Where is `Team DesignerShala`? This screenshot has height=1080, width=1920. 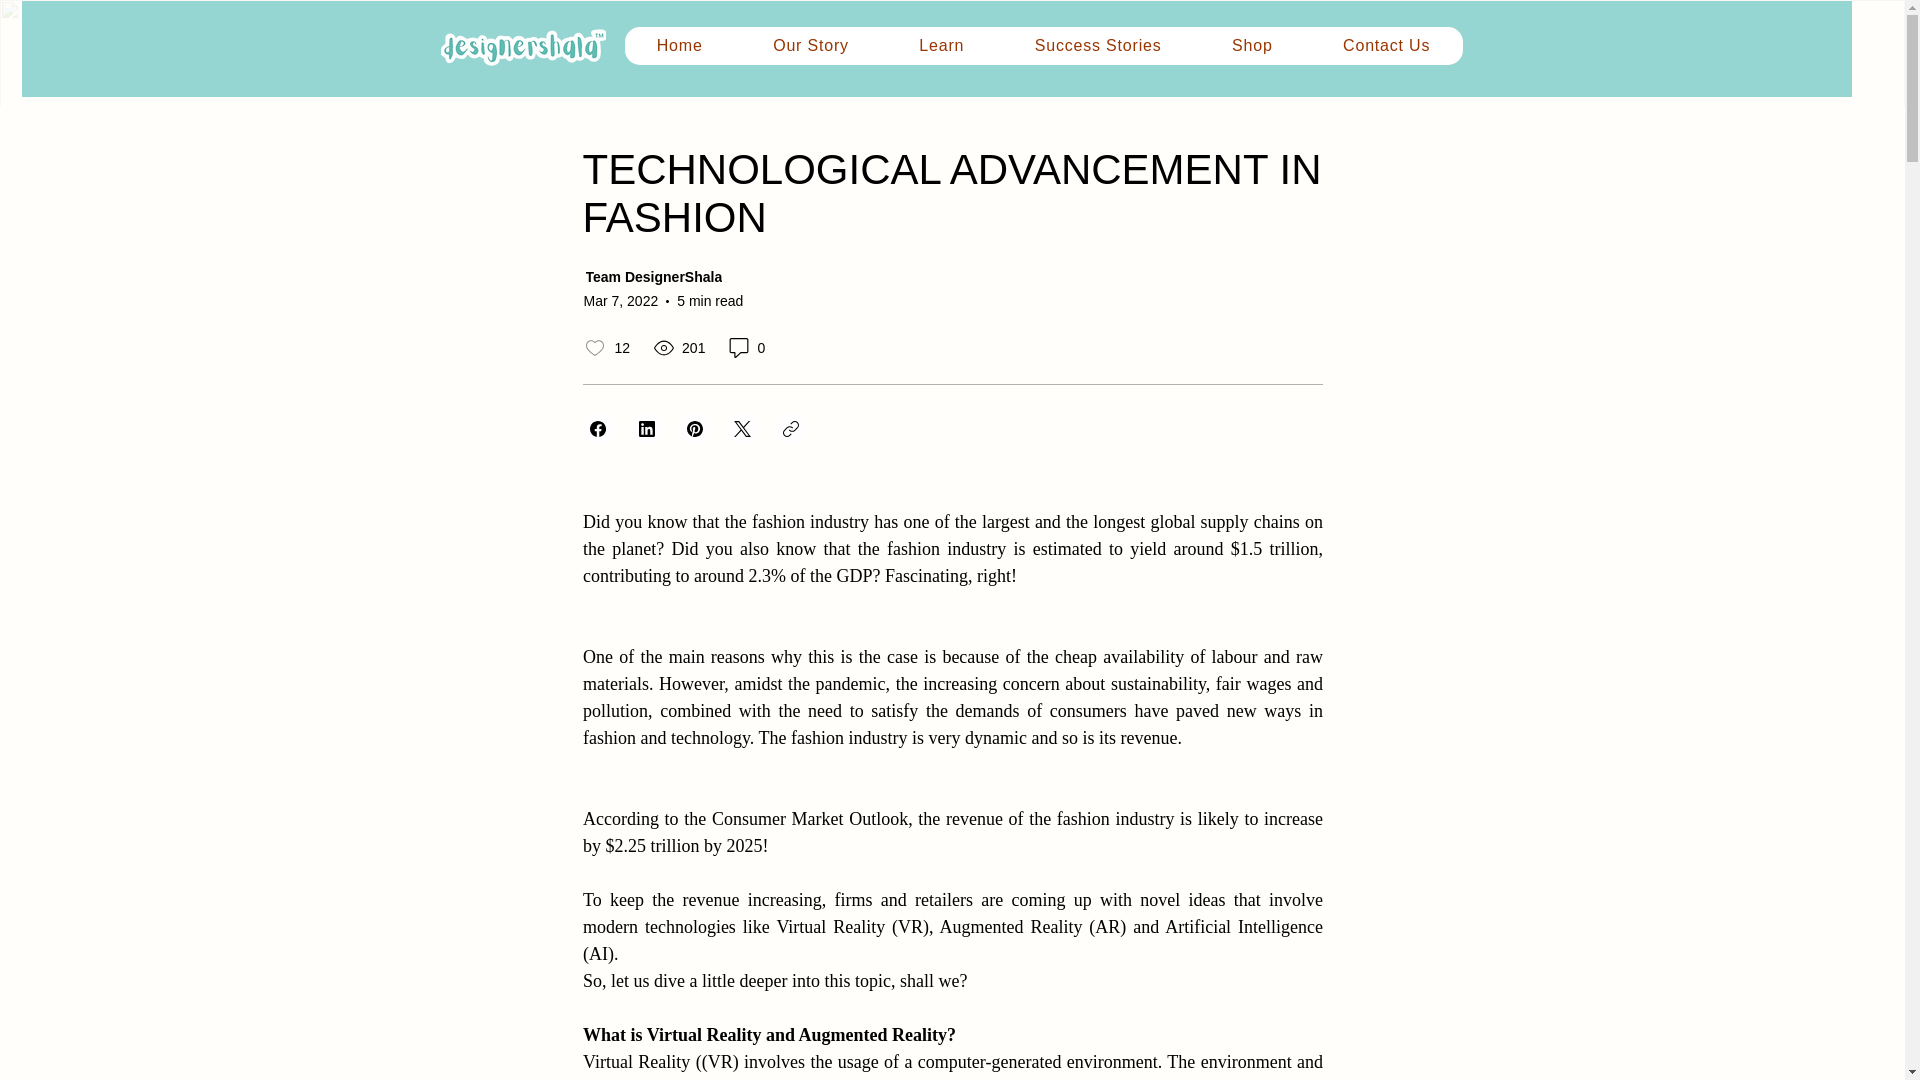
Team DesignerShala is located at coordinates (734, 278).